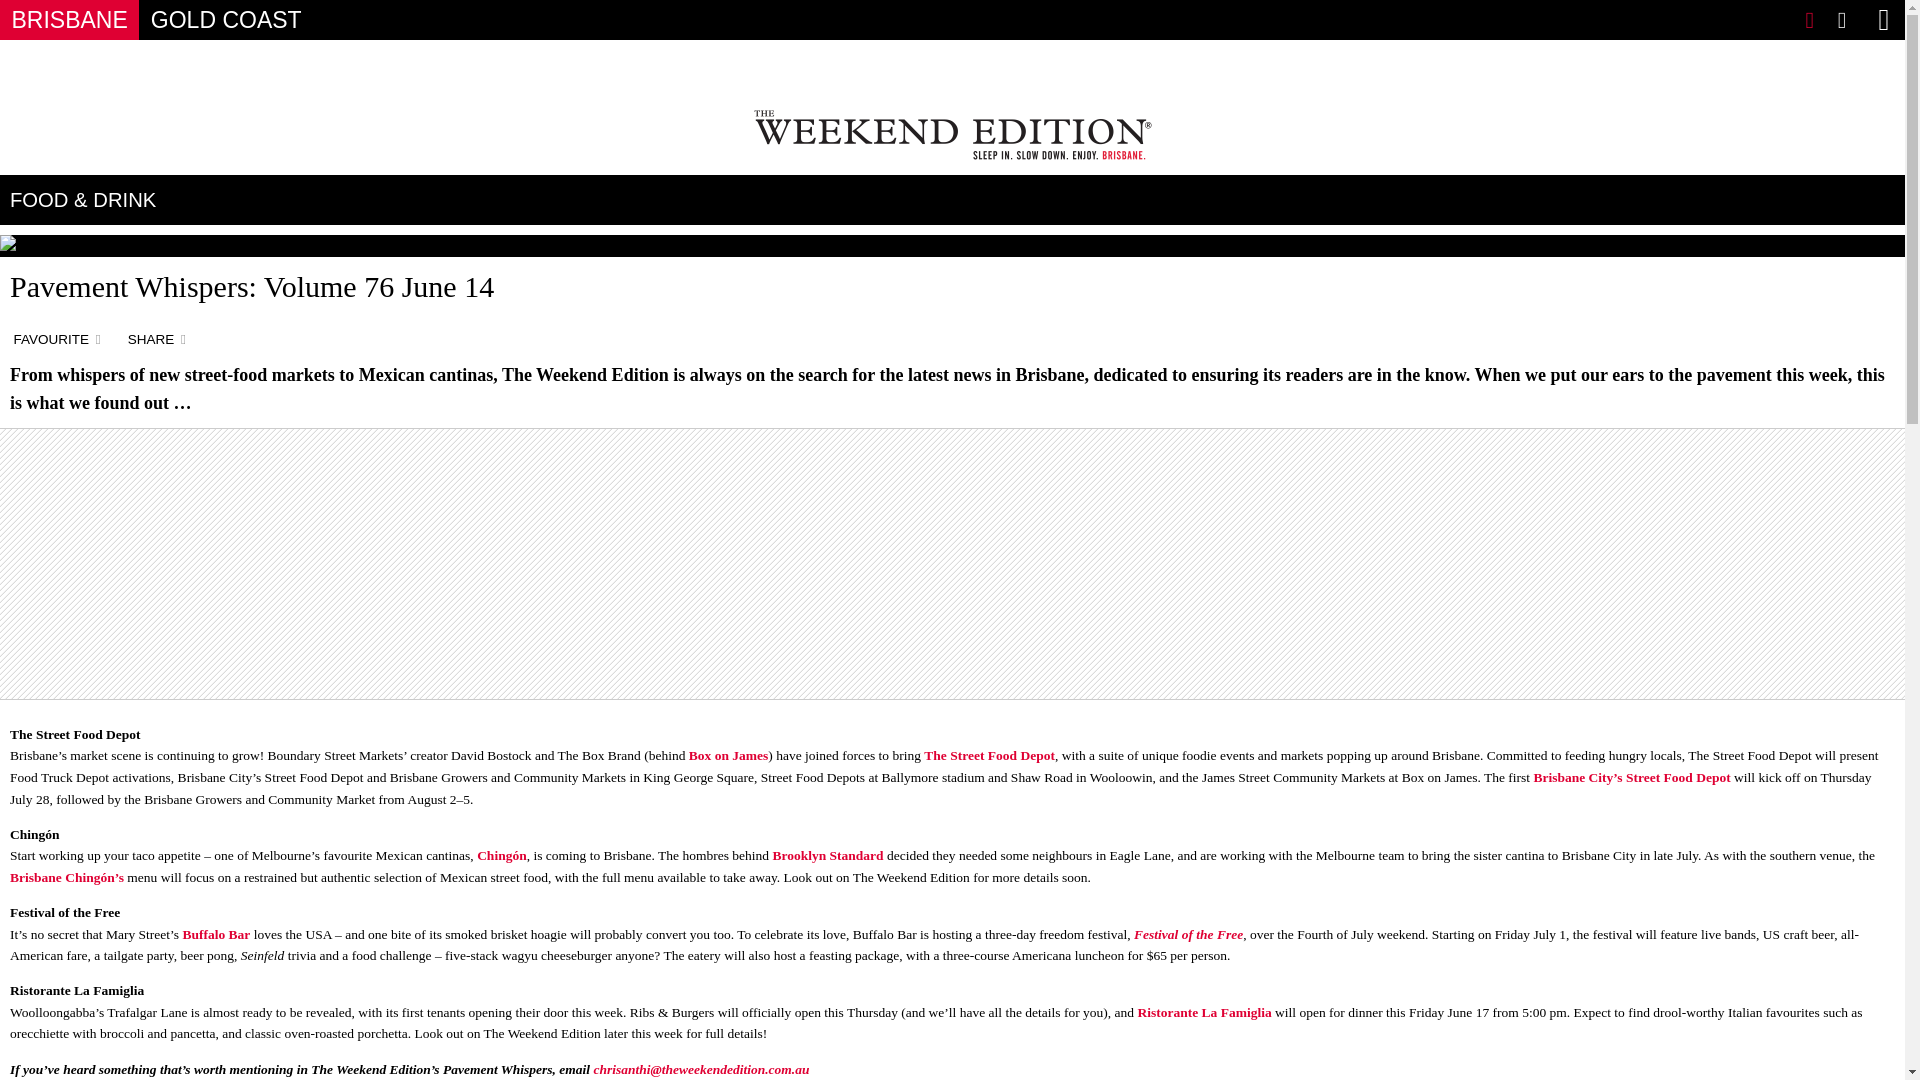  Describe the element at coordinates (1842, 20) in the screenshot. I see `Subscribe` at that location.